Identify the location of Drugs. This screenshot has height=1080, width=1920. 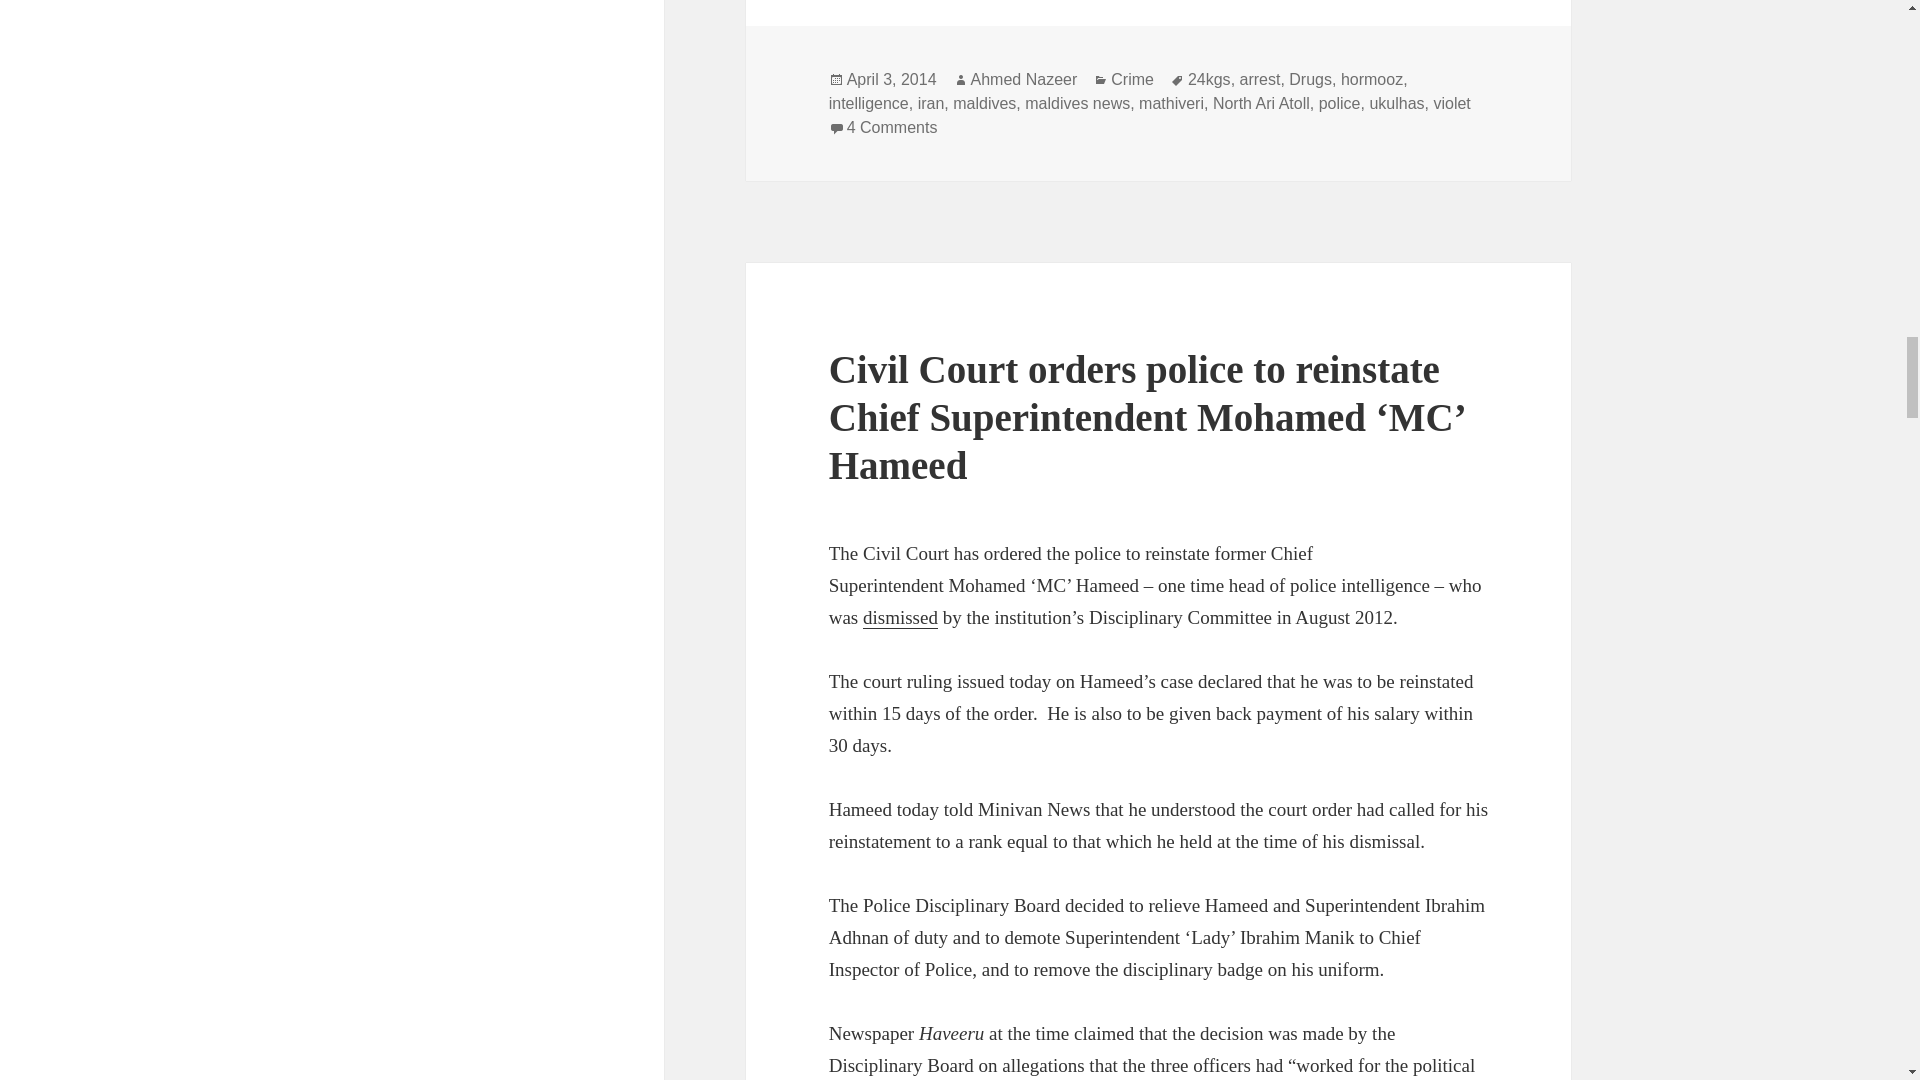
(1310, 80).